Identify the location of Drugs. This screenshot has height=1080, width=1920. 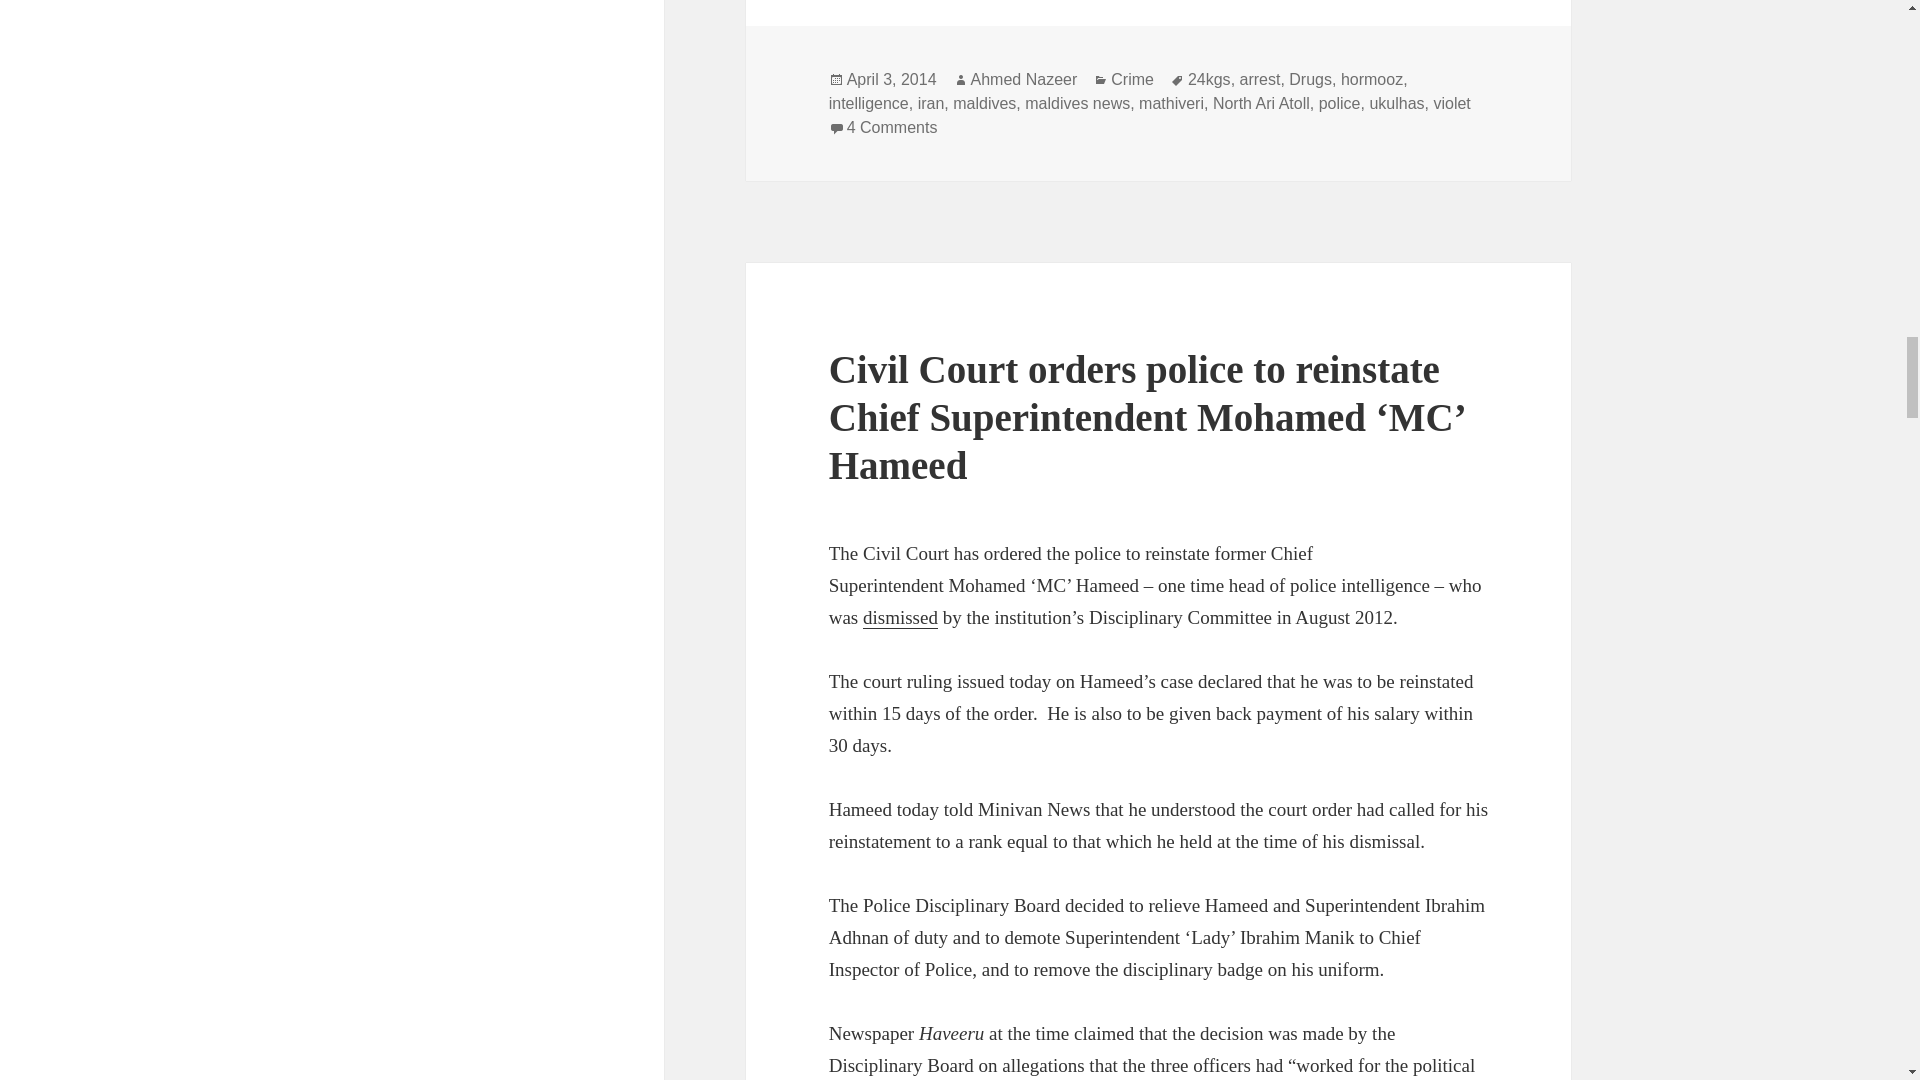
(1310, 80).